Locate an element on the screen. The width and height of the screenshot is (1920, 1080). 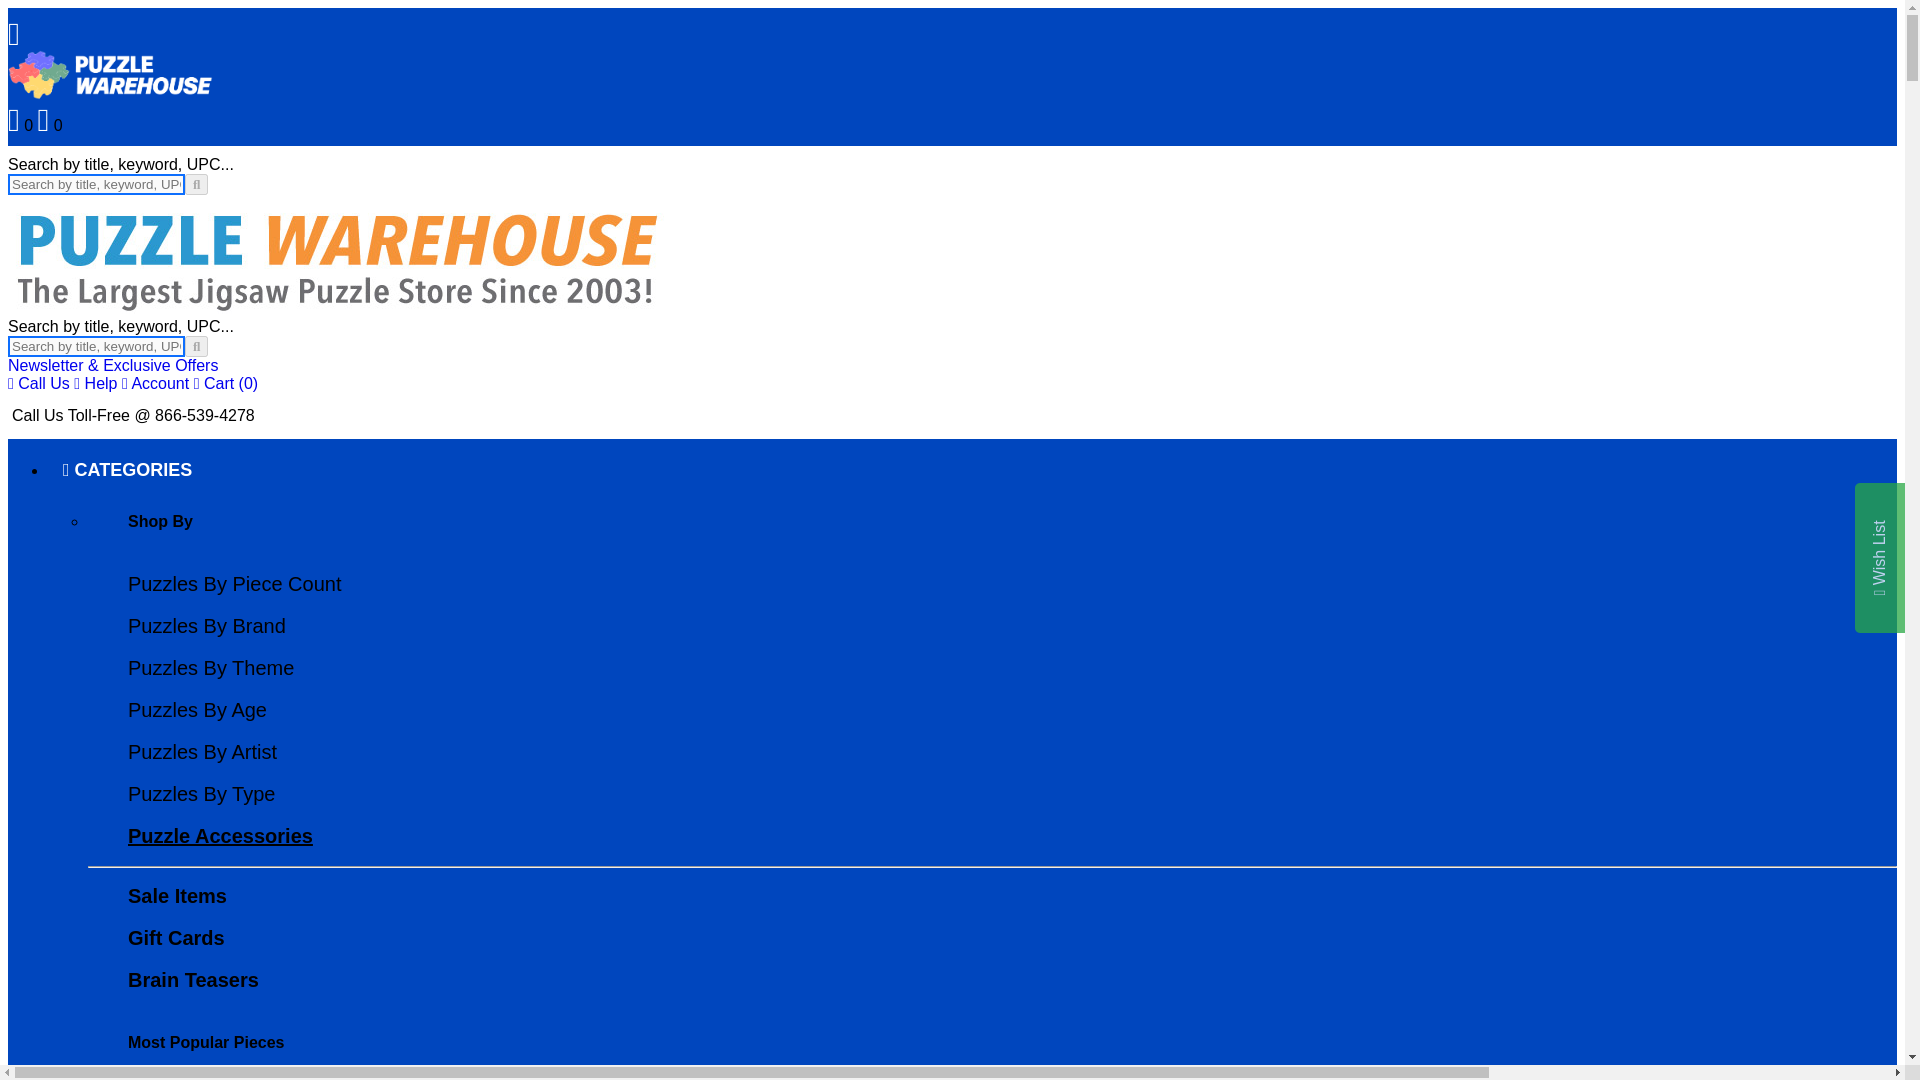
Account is located at coordinates (155, 383).